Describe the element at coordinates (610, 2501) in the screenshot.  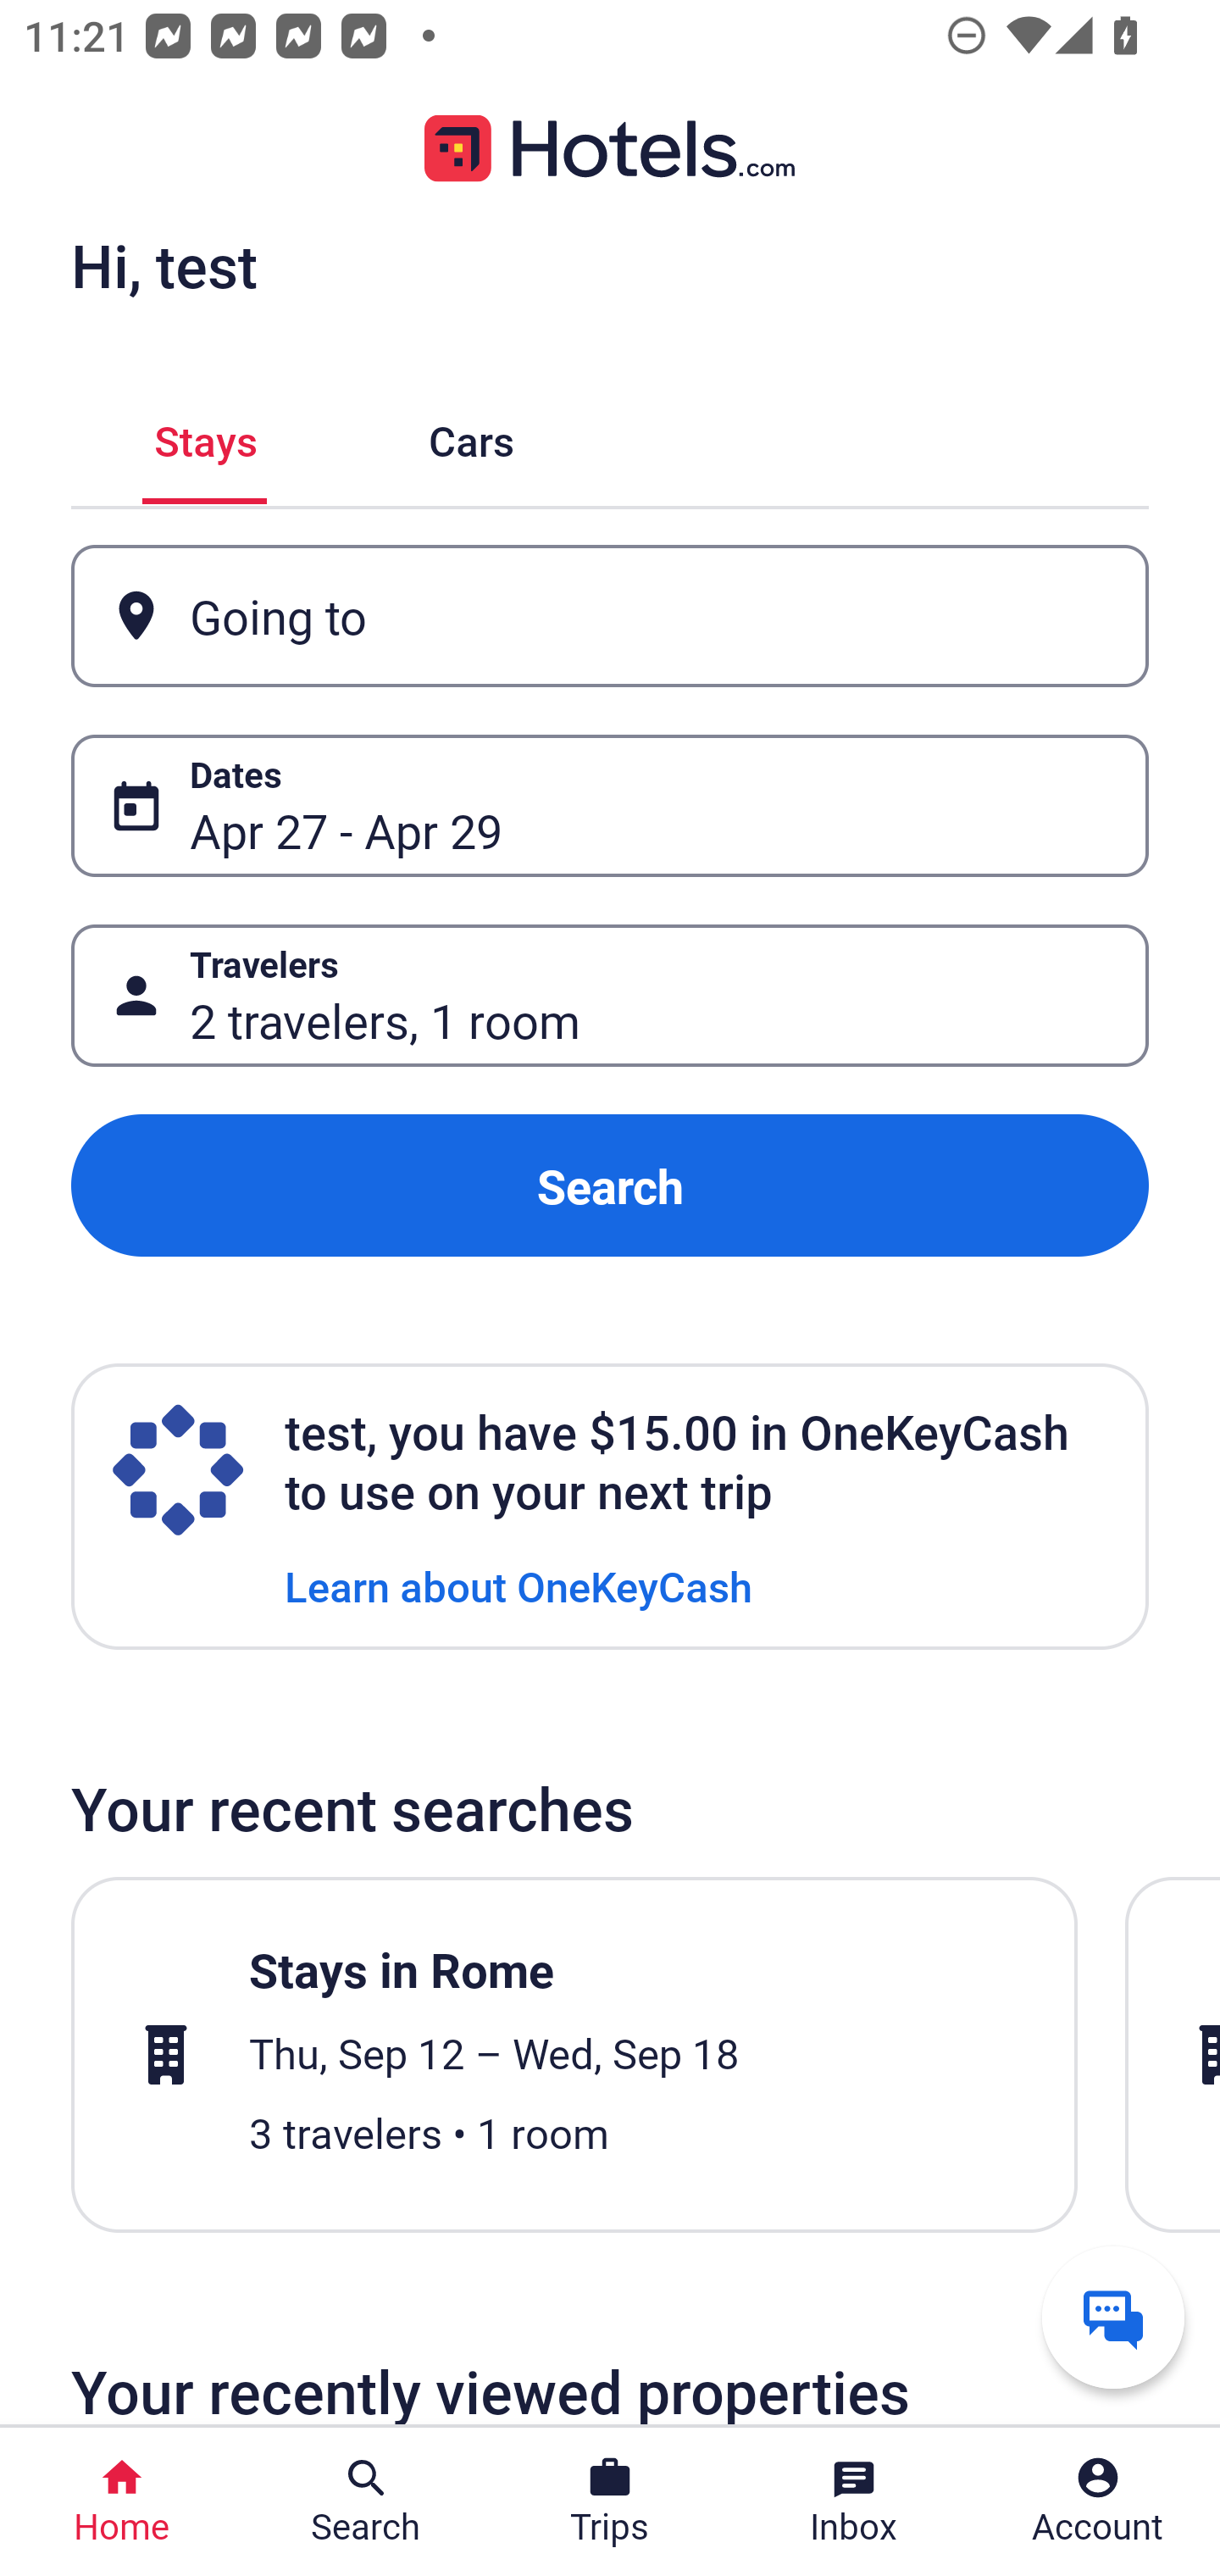
I see `Trips Trips Button` at that location.